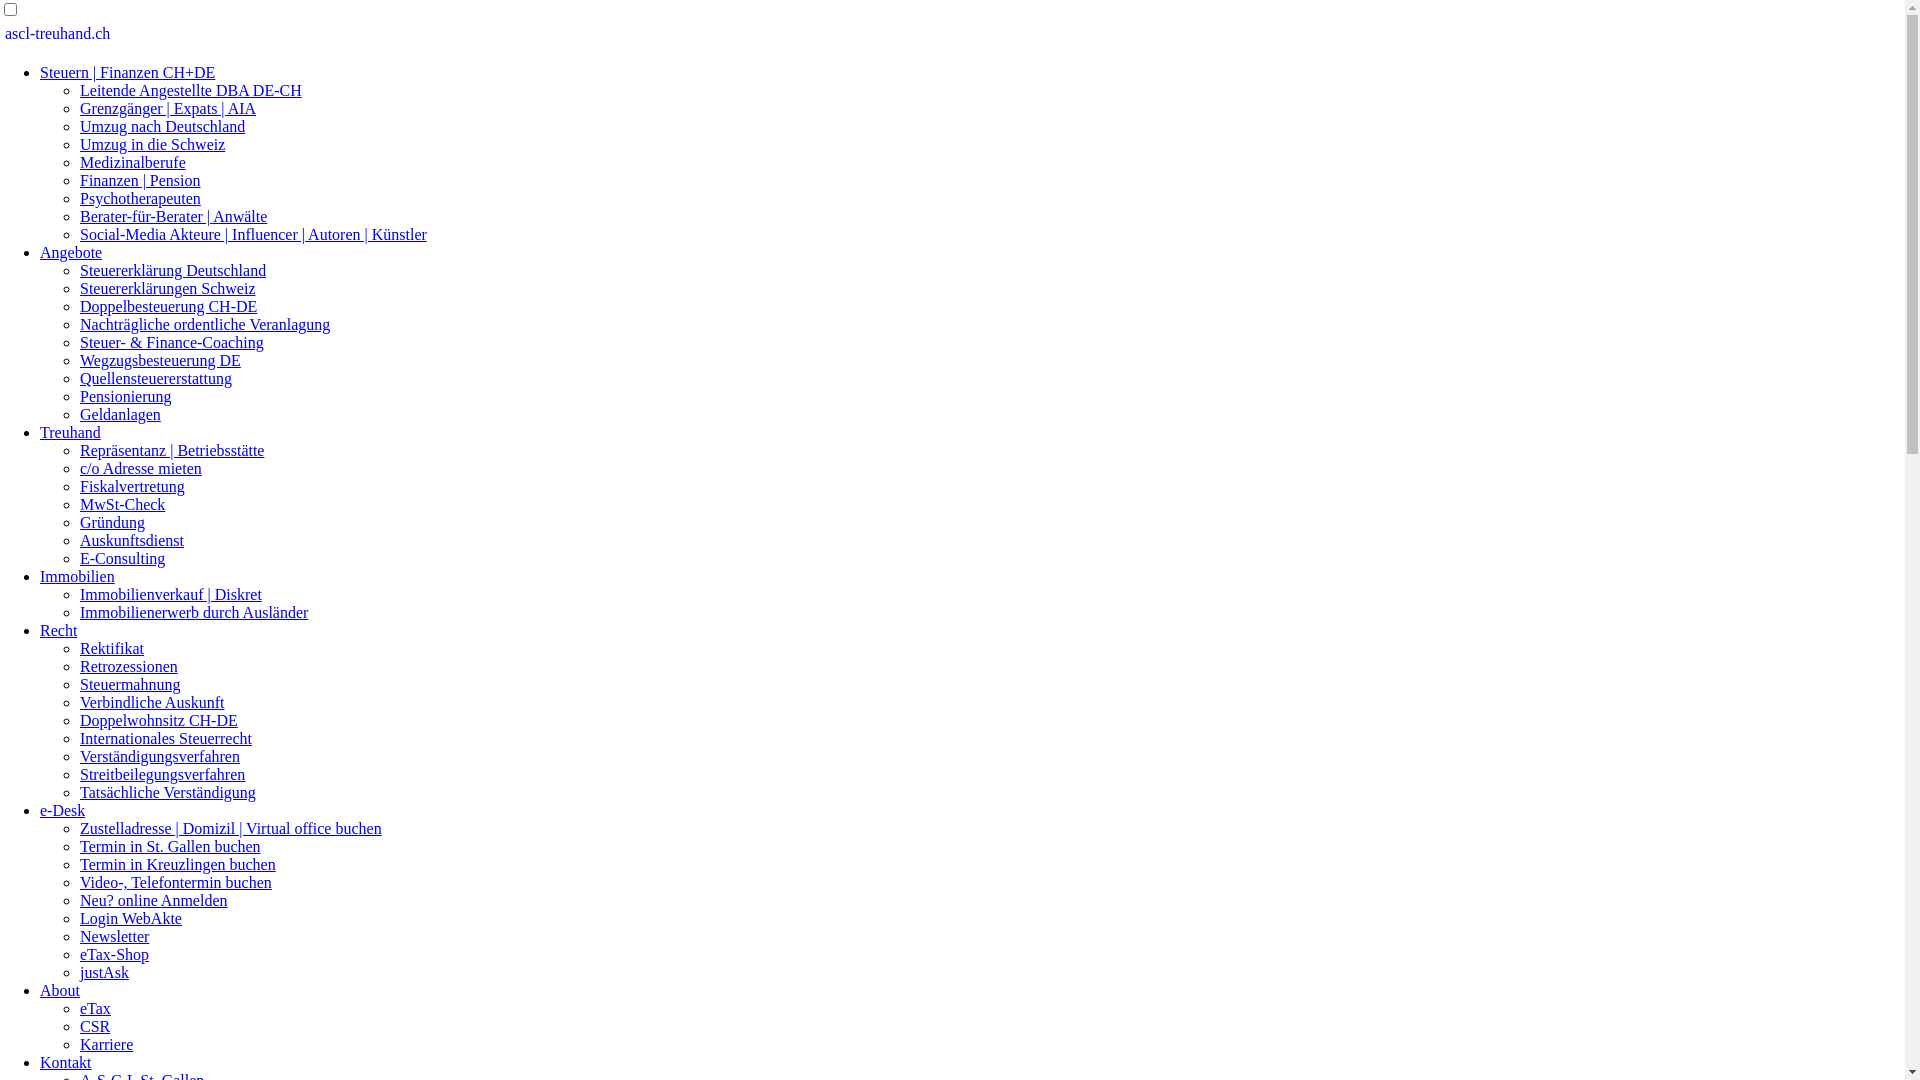 The width and height of the screenshot is (1920, 1080). What do you see at coordinates (58, 34) in the screenshot?
I see `ascl-treuhand.ch` at bounding box center [58, 34].